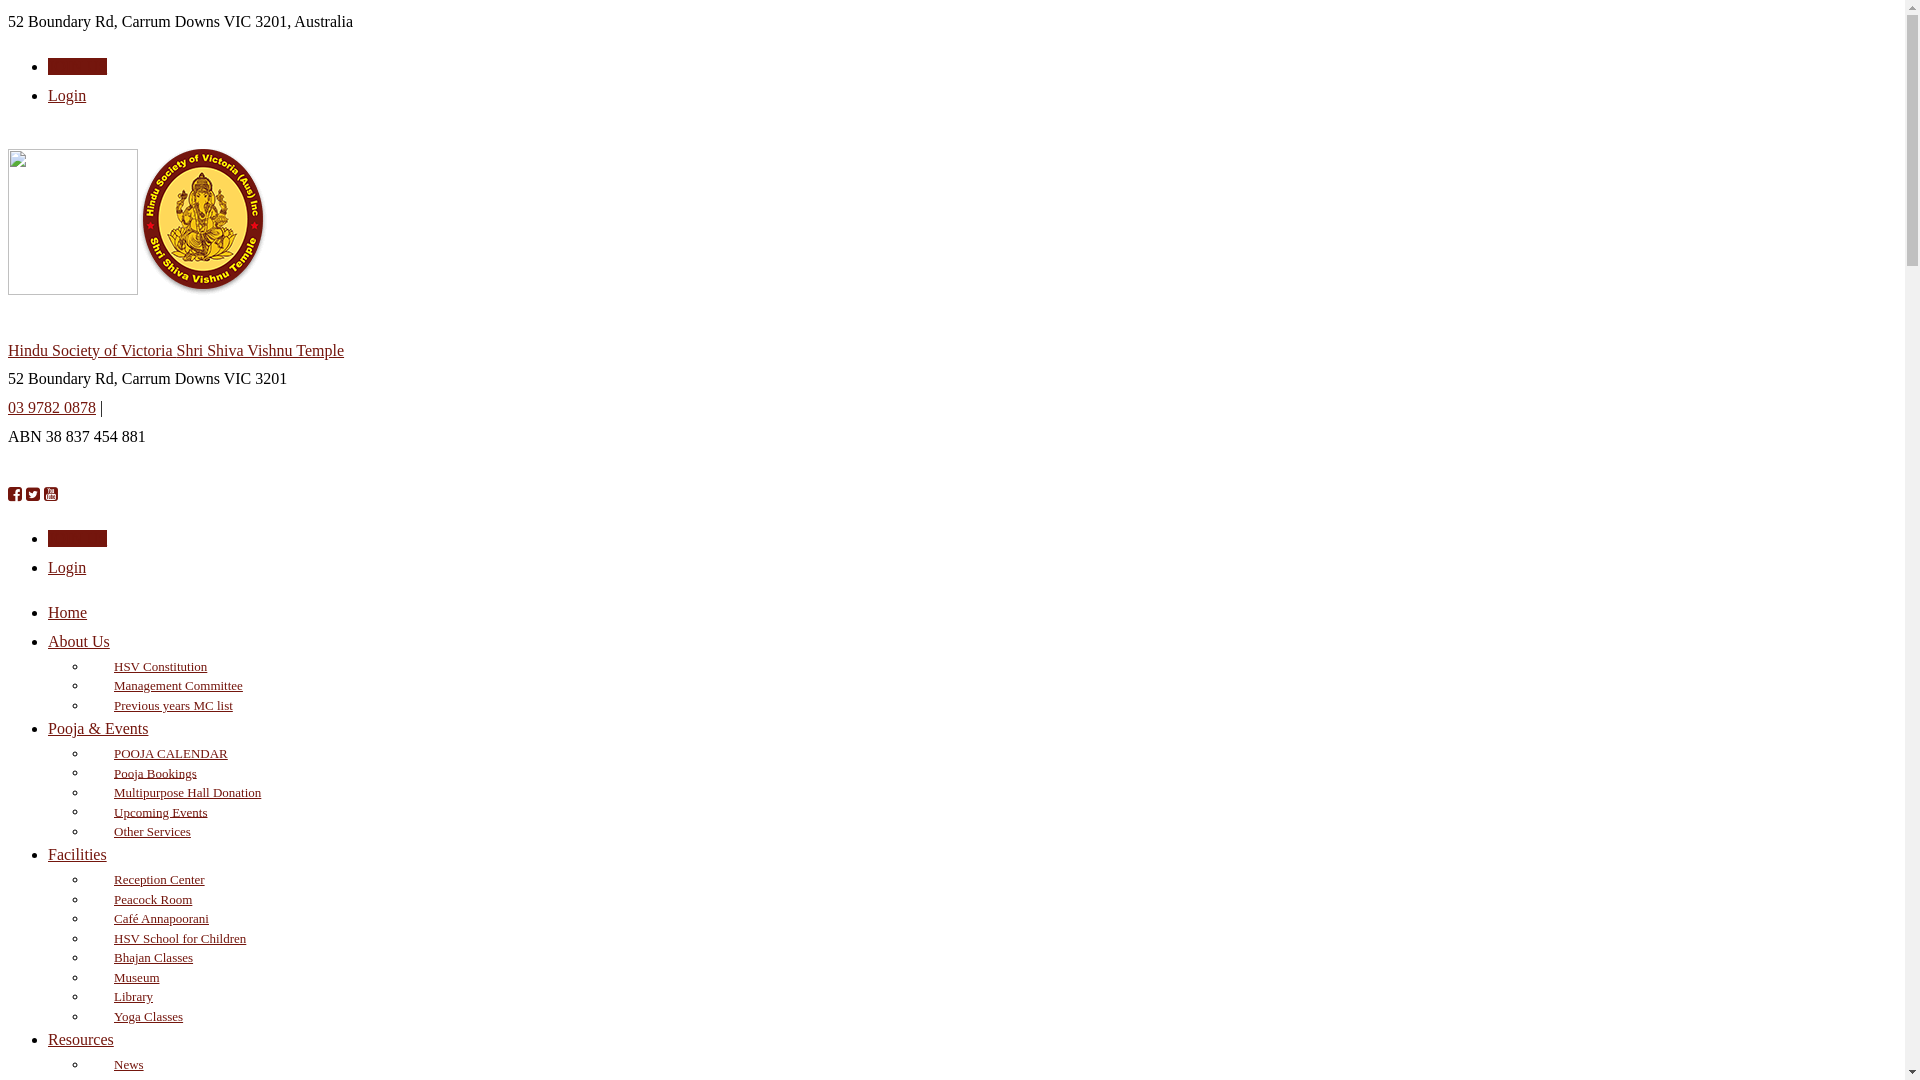 The width and height of the screenshot is (1920, 1080). I want to click on HSV Constitution, so click(158, 666).